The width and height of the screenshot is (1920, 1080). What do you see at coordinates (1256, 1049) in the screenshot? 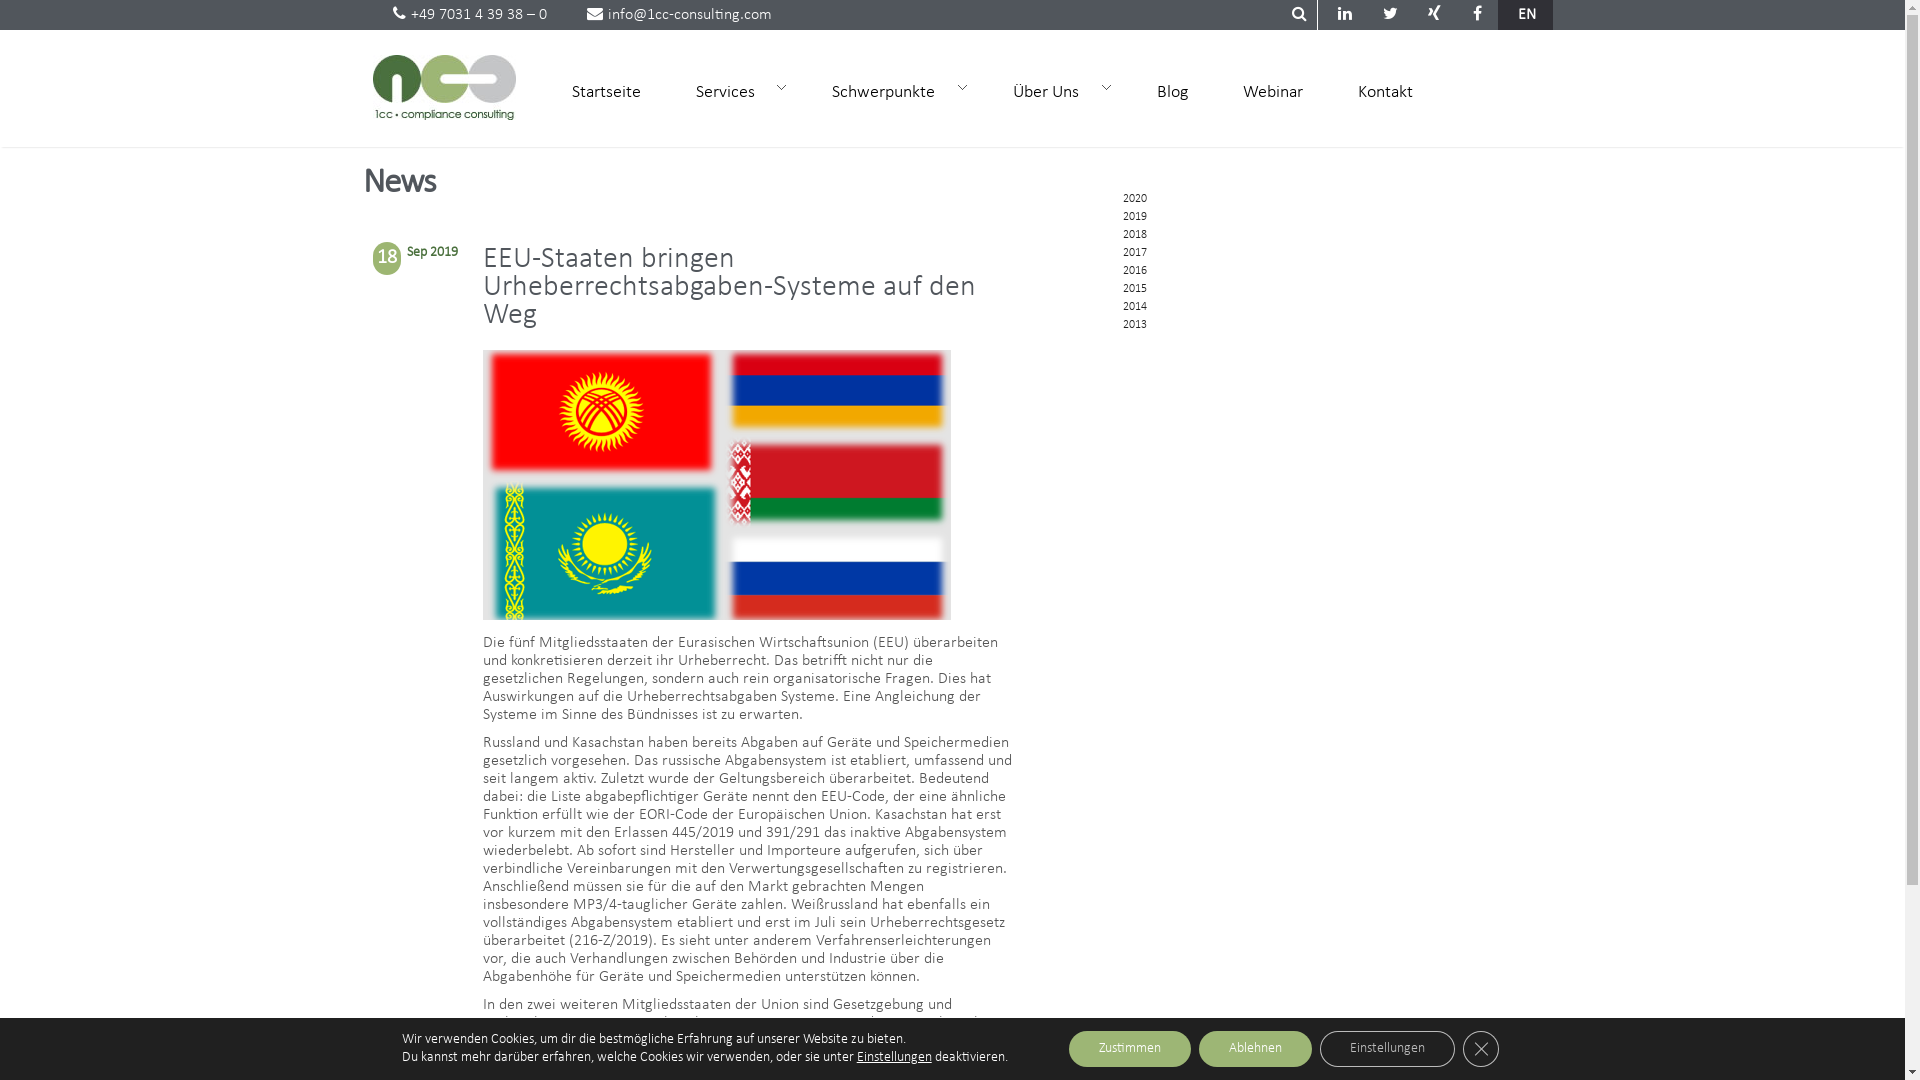
I see `Ablehnen` at bounding box center [1256, 1049].